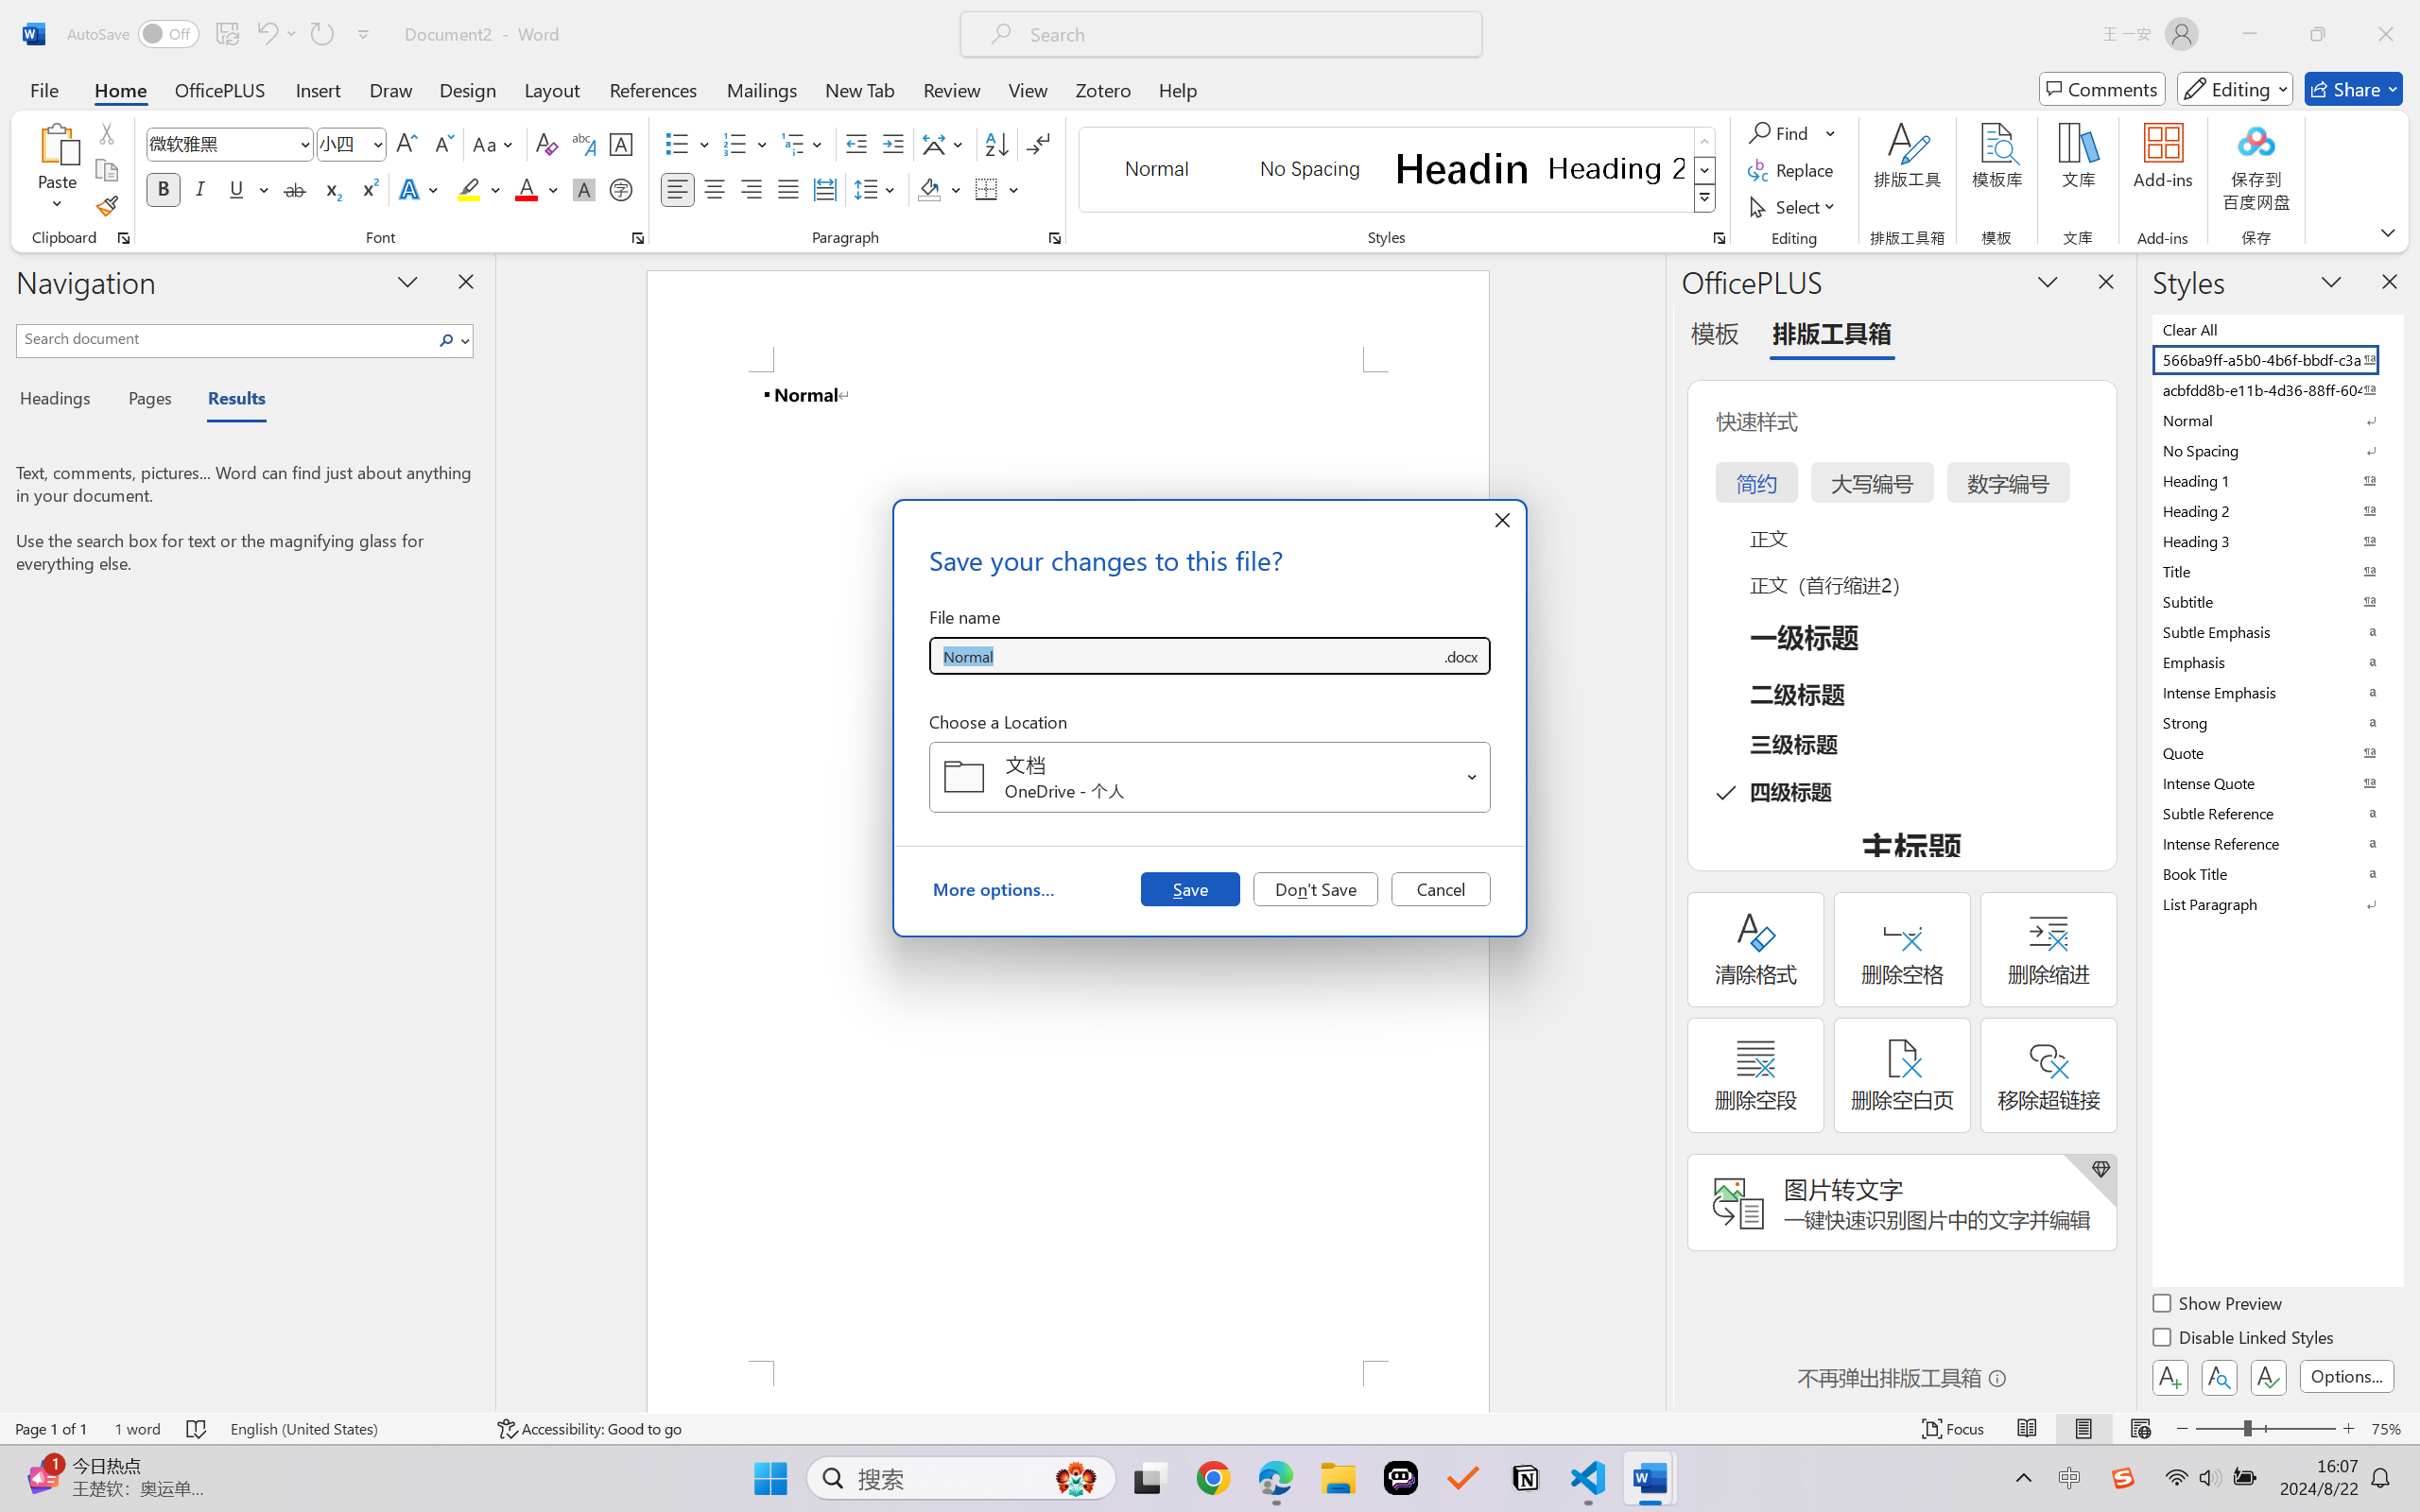 Image resolution: width=2420 pixels, height=1512 pixels. I want to click on Office Clipboard..., so click(123, 238).